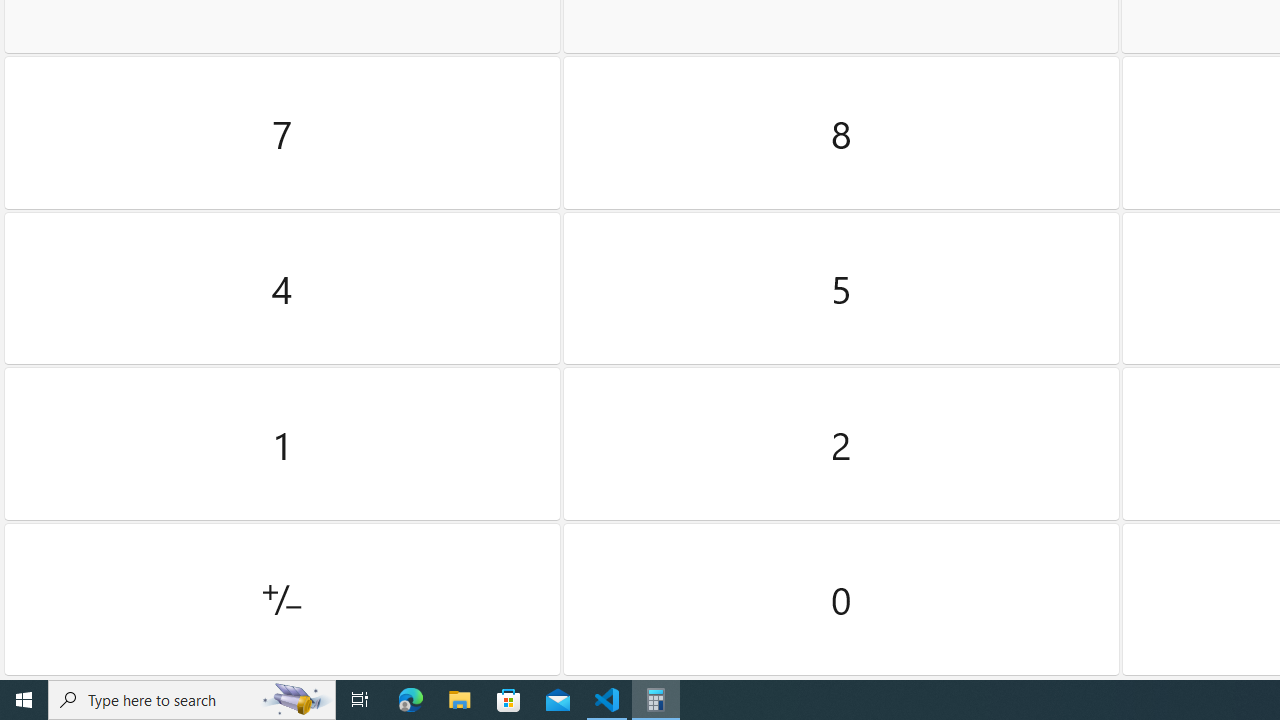  What do you see at coordinates (282, 288) in the screenshot?
I see `Four` at bounding box center [282, 288].